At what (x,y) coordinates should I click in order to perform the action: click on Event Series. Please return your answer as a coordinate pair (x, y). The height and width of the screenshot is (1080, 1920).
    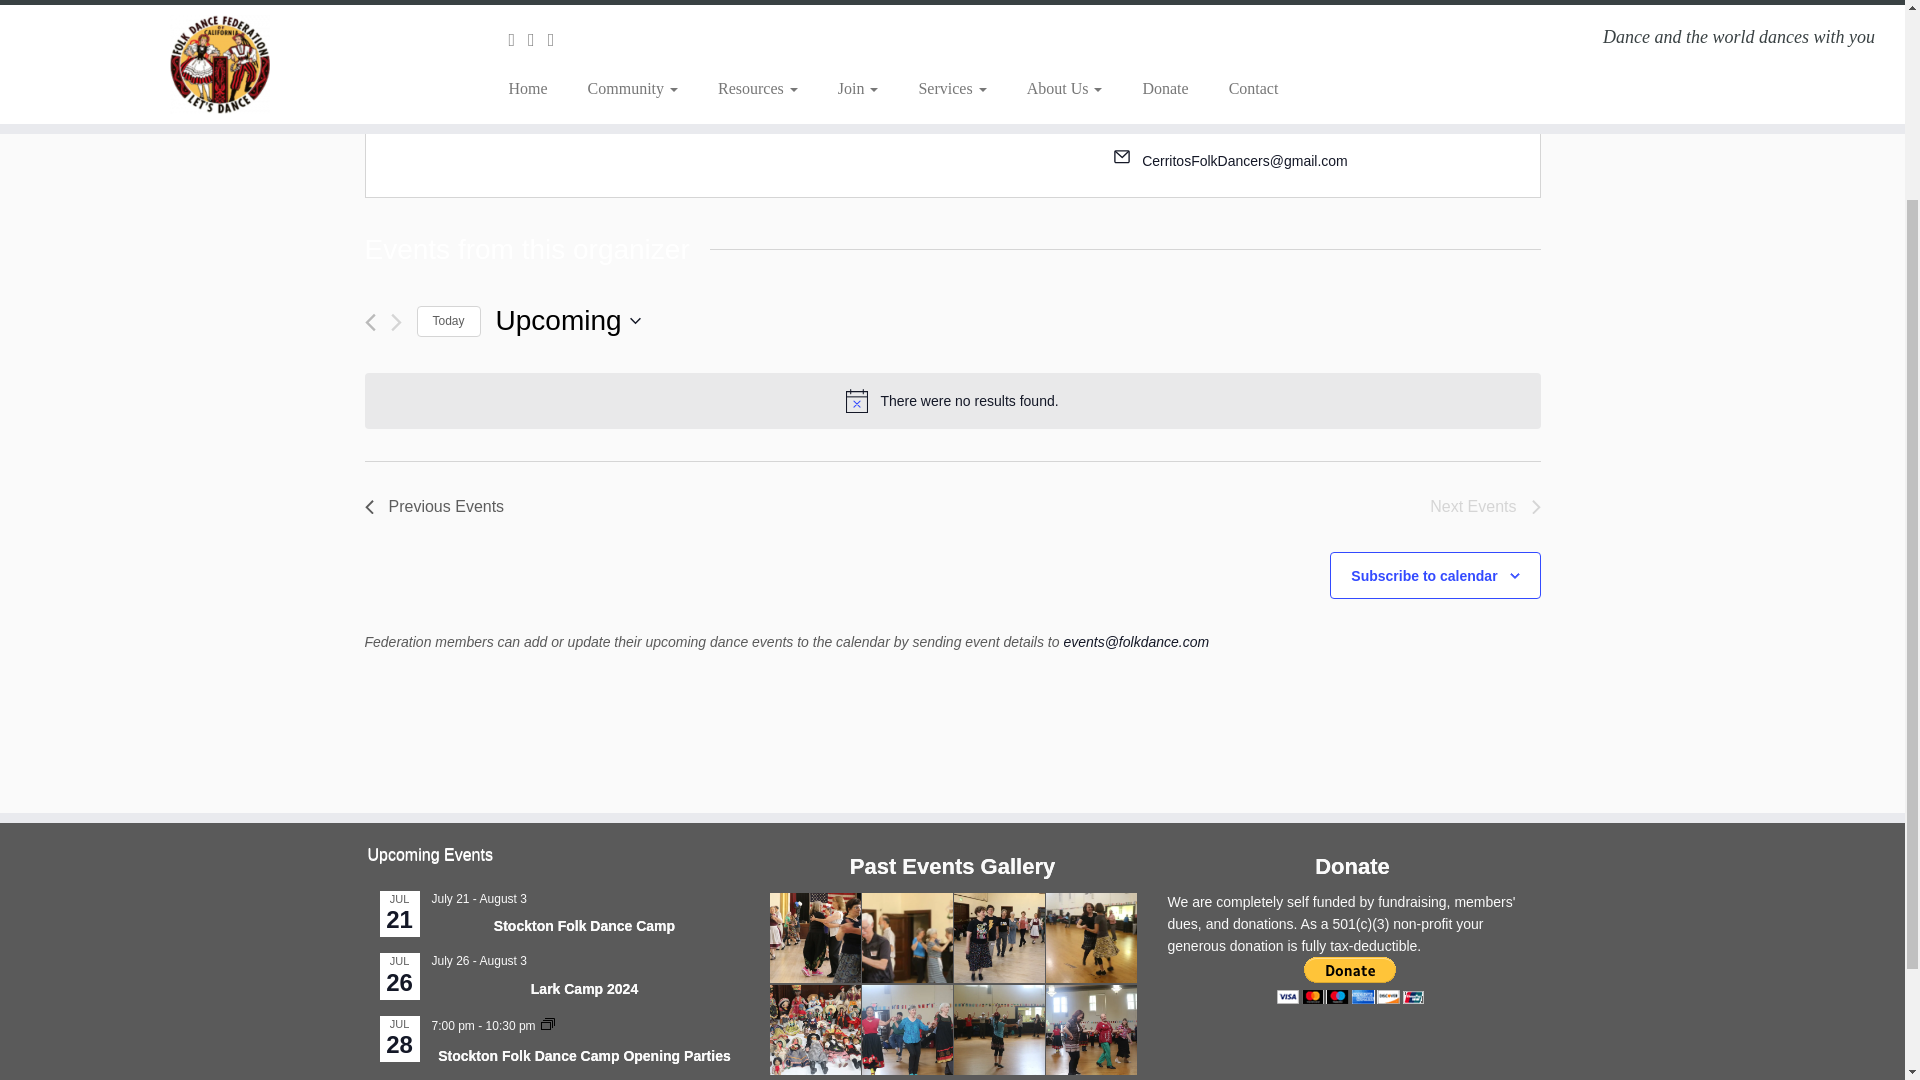
    Looking at the image, I should click on (548, 1024).